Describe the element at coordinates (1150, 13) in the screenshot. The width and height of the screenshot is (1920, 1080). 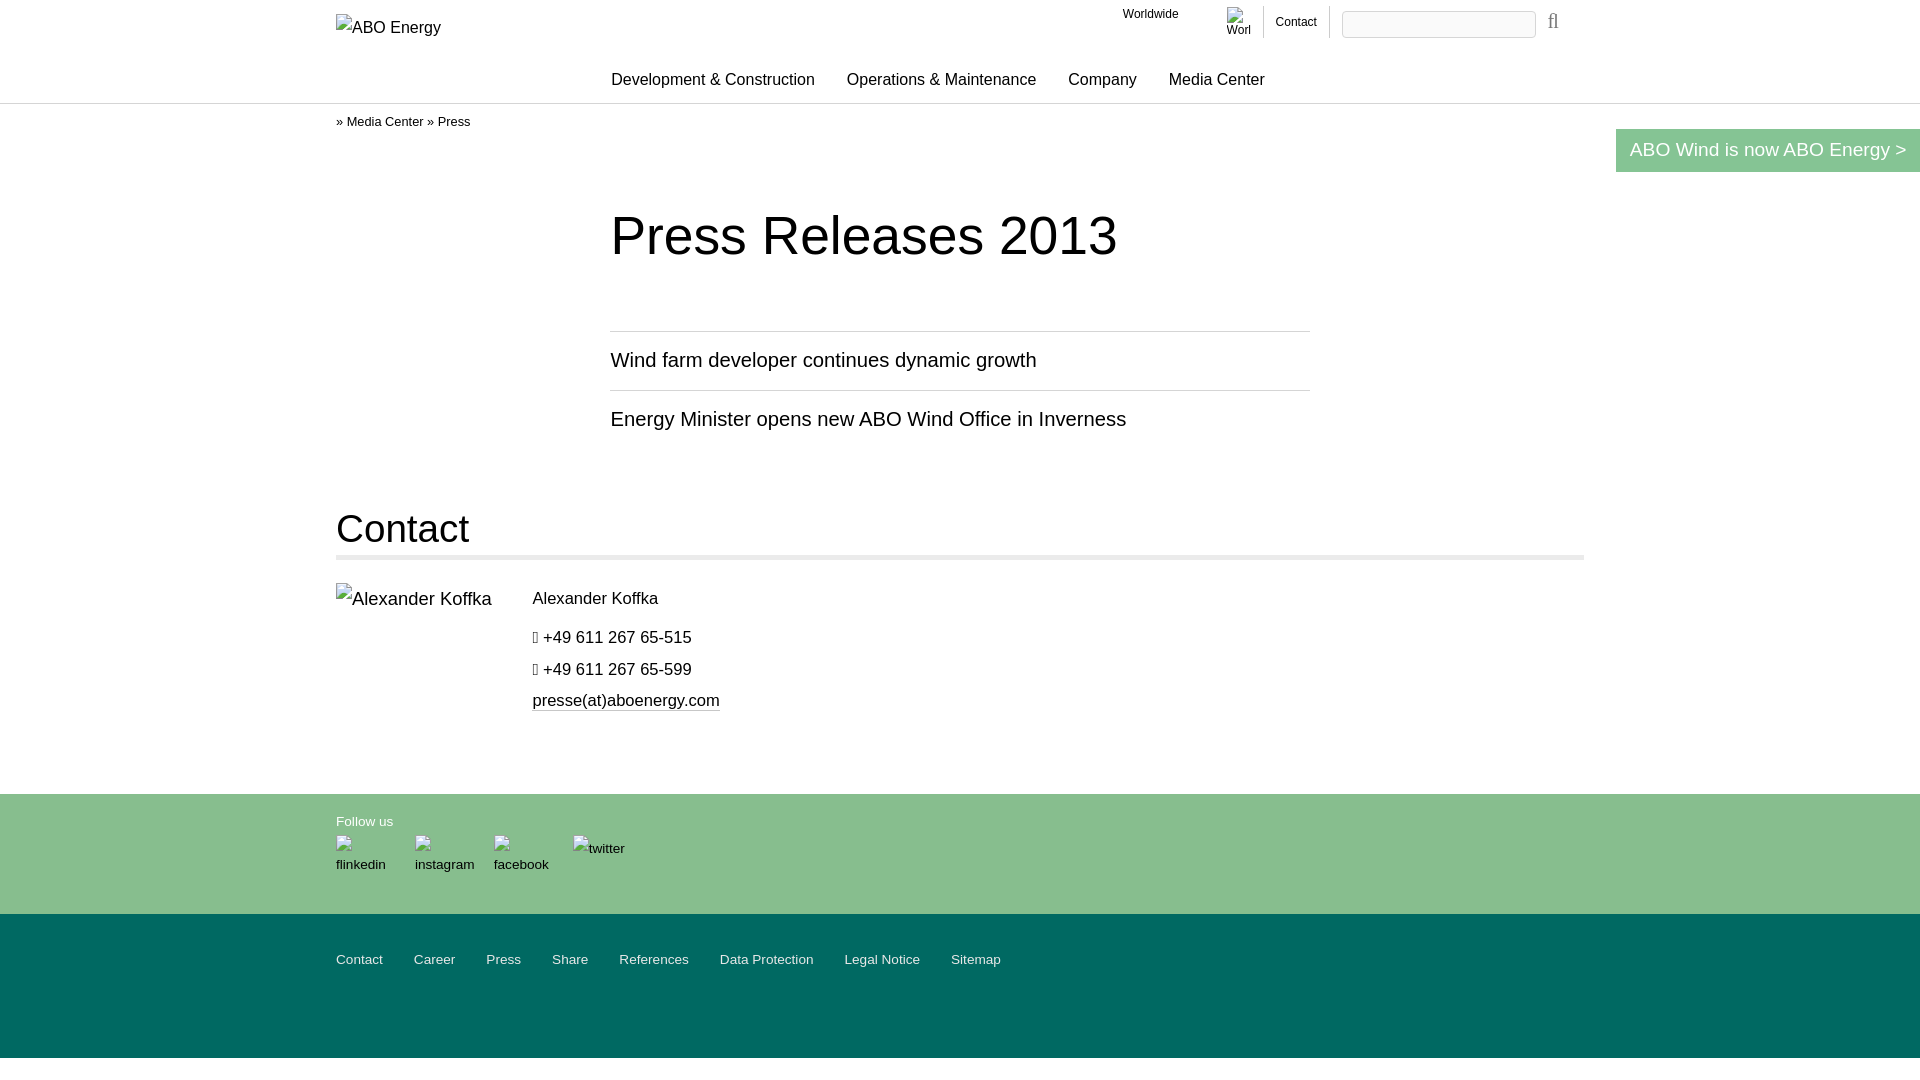
I see `Worldwide` at that location.